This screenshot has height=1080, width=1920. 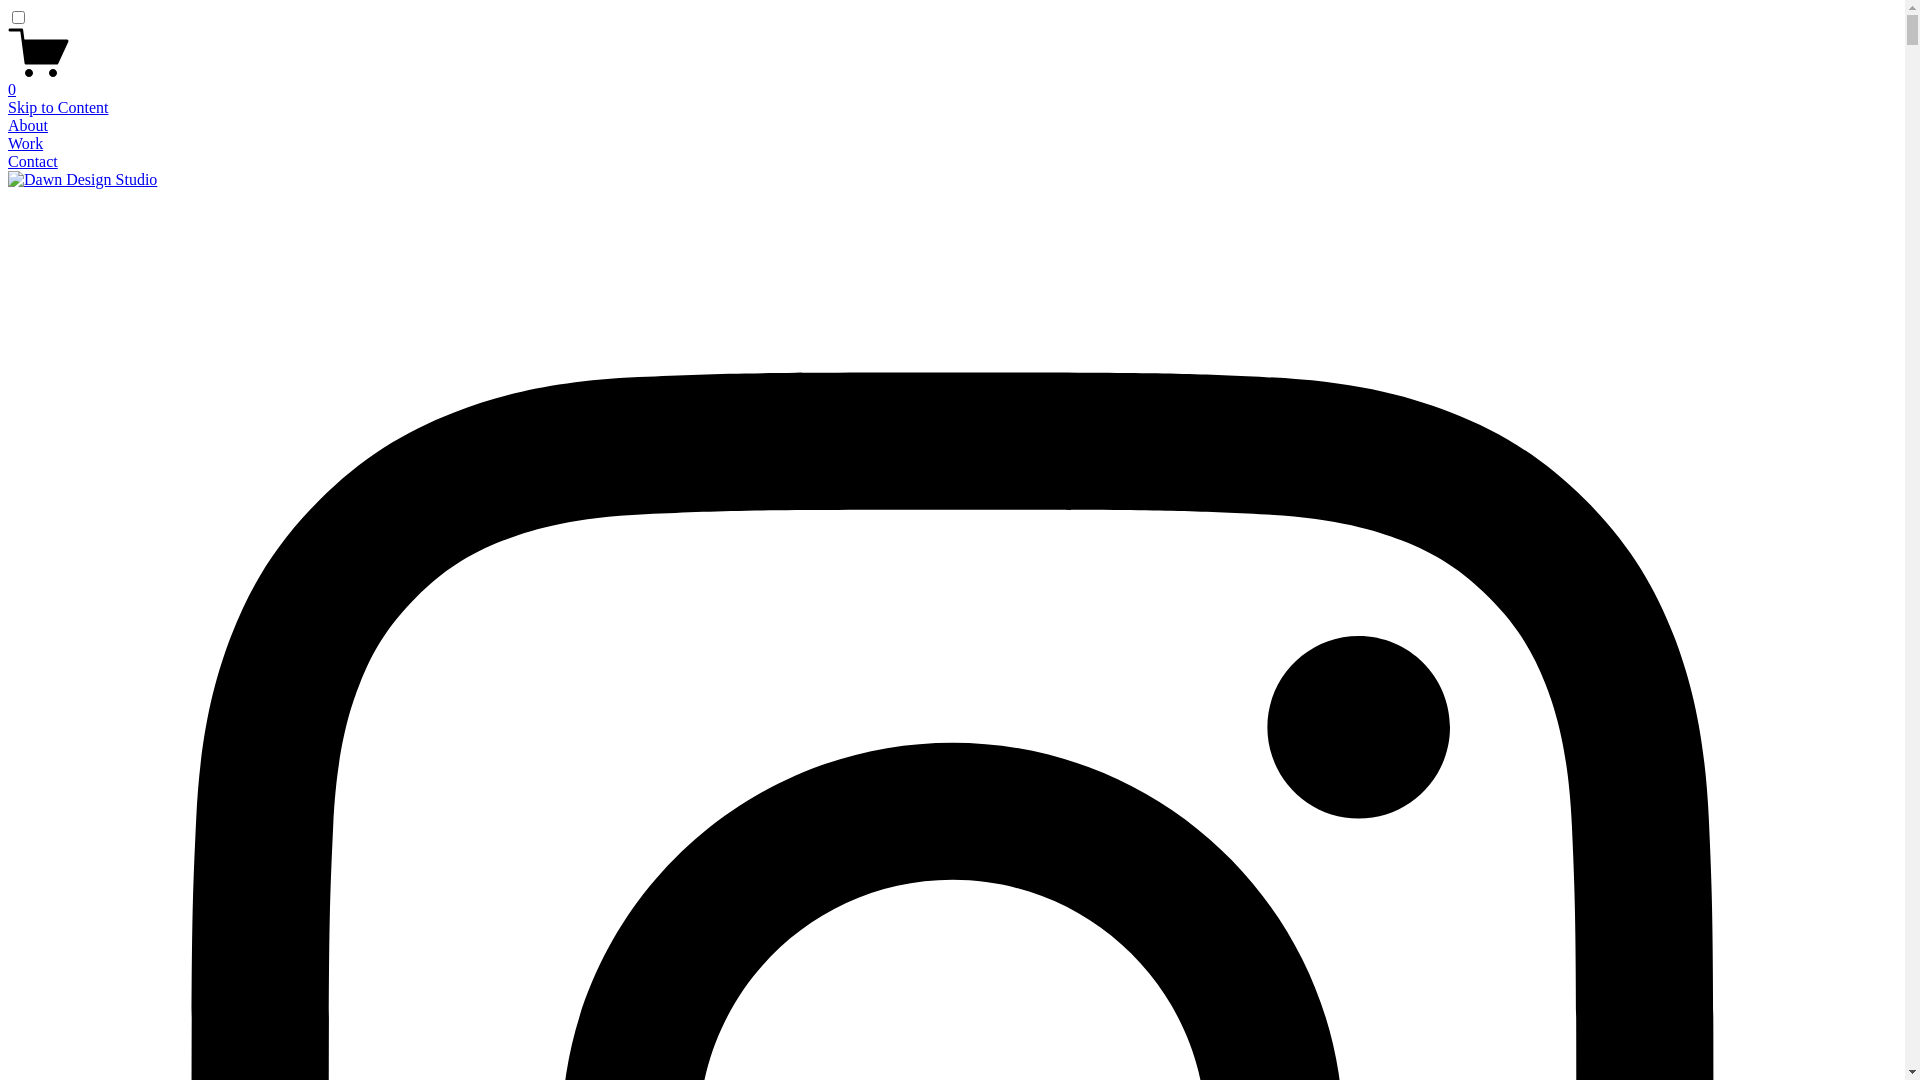 What do you see at coordinates (33, 162) in the screenshot?
I see `Contact` at bounding box center [33, 162].